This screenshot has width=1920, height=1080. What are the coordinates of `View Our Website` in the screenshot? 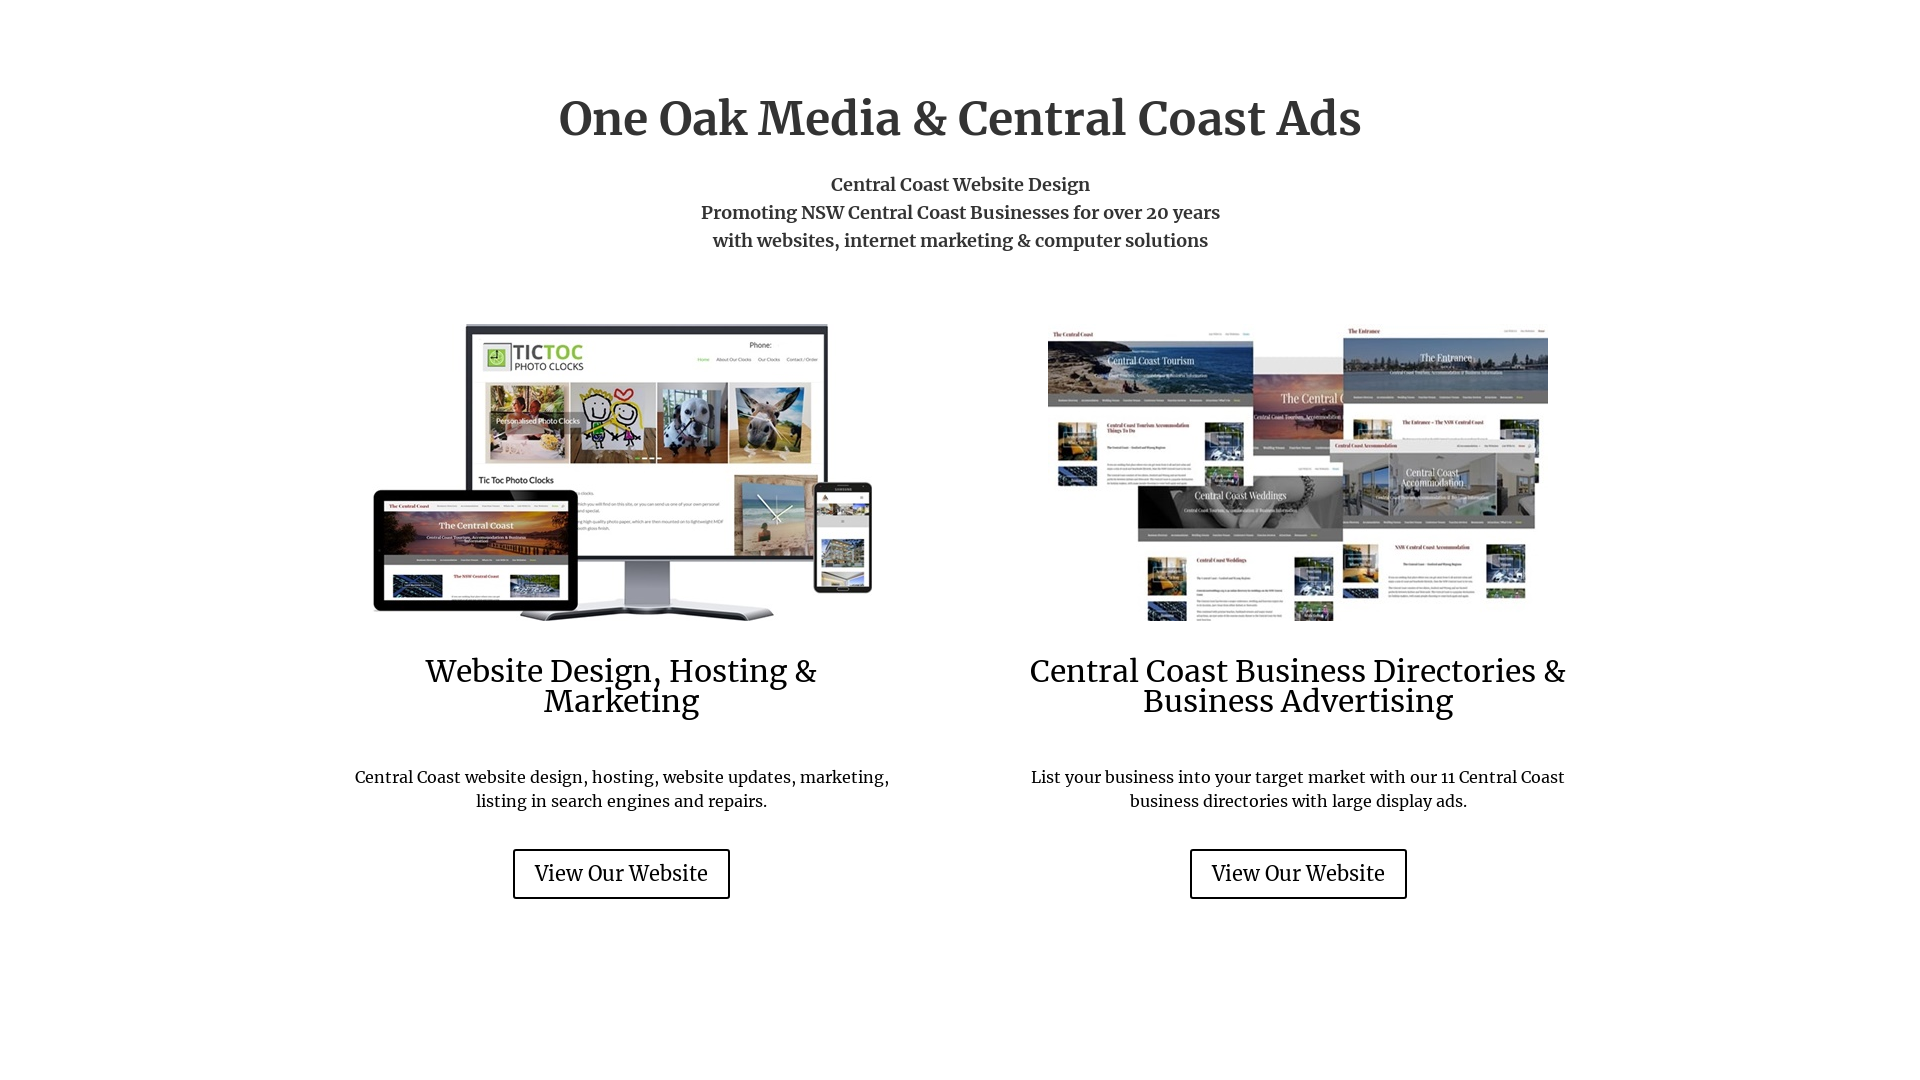 It's located at (622, 874).